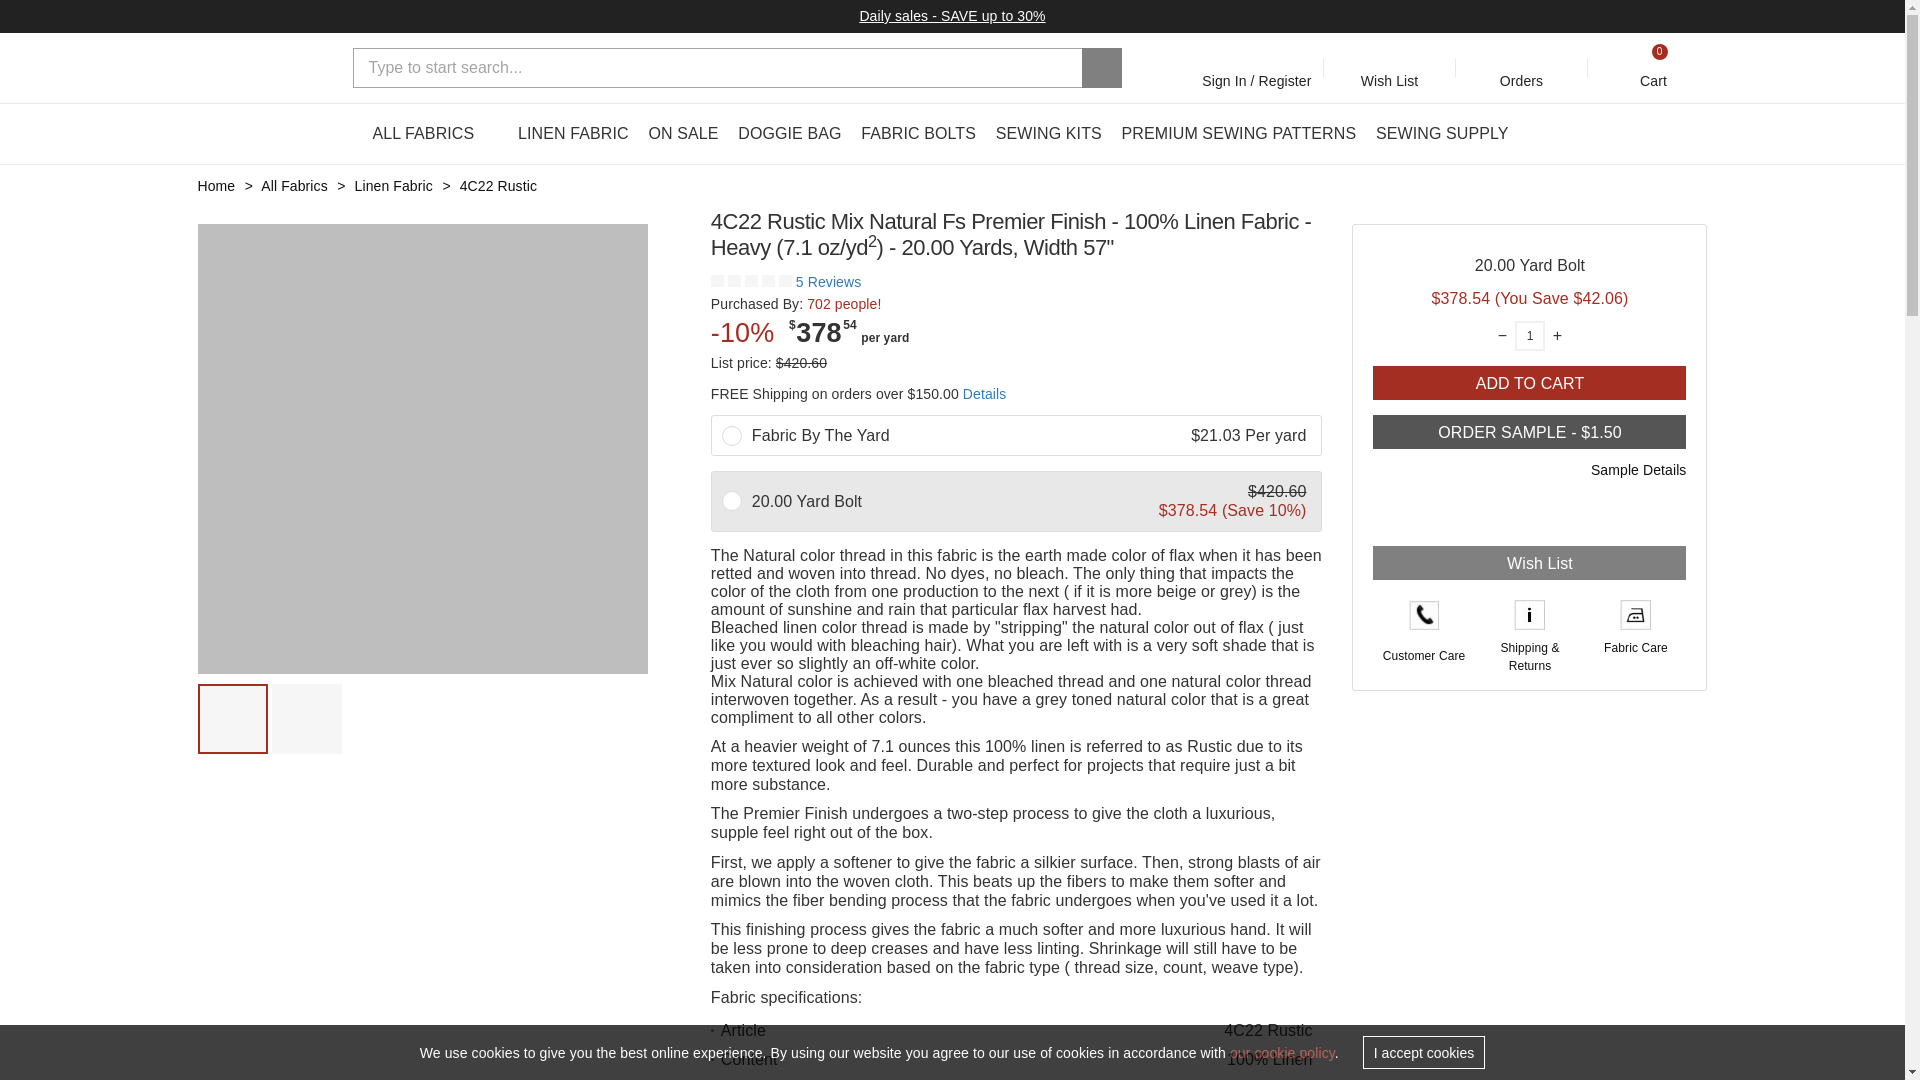  Describe the element at coordinates (574, 134) in the screenshot. I see `LINEN FABRIC` at that location.